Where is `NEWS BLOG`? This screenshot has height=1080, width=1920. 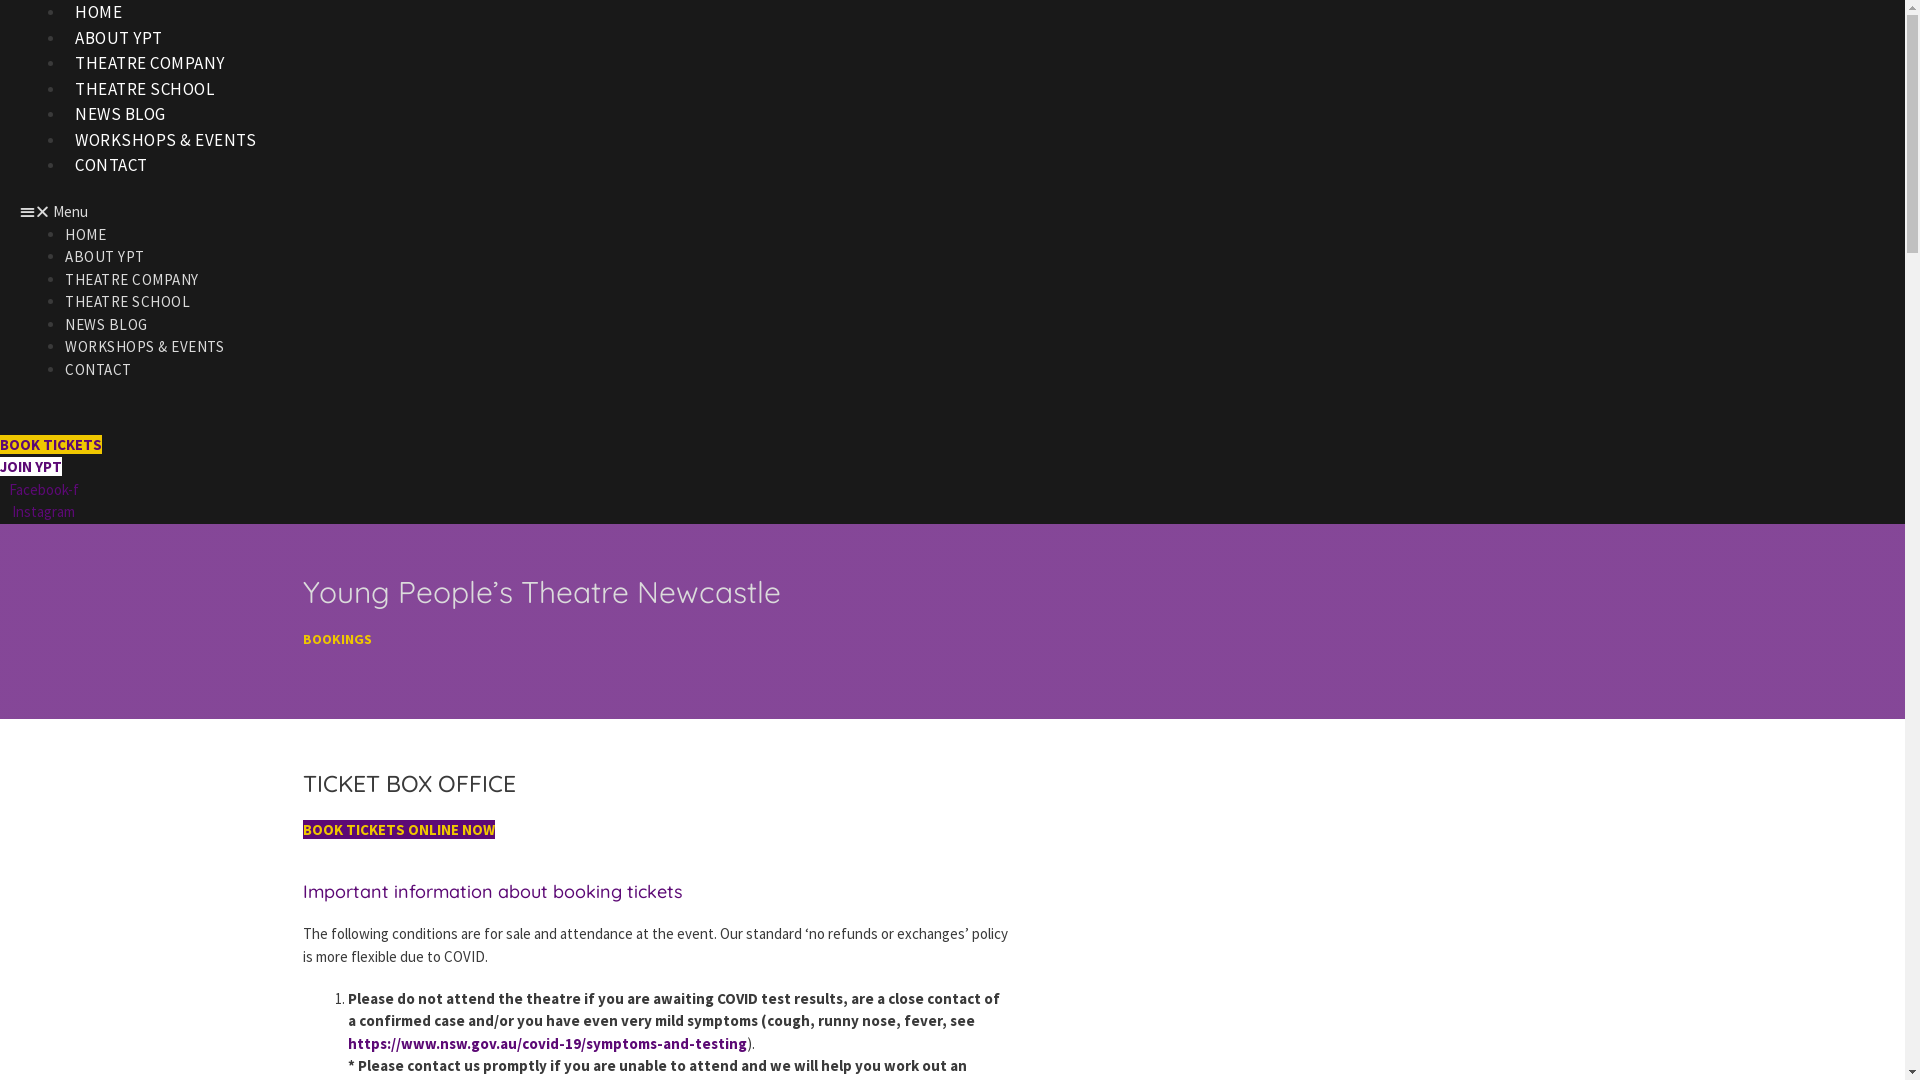 NEWS BLOG is located at coordinates (120, 114).